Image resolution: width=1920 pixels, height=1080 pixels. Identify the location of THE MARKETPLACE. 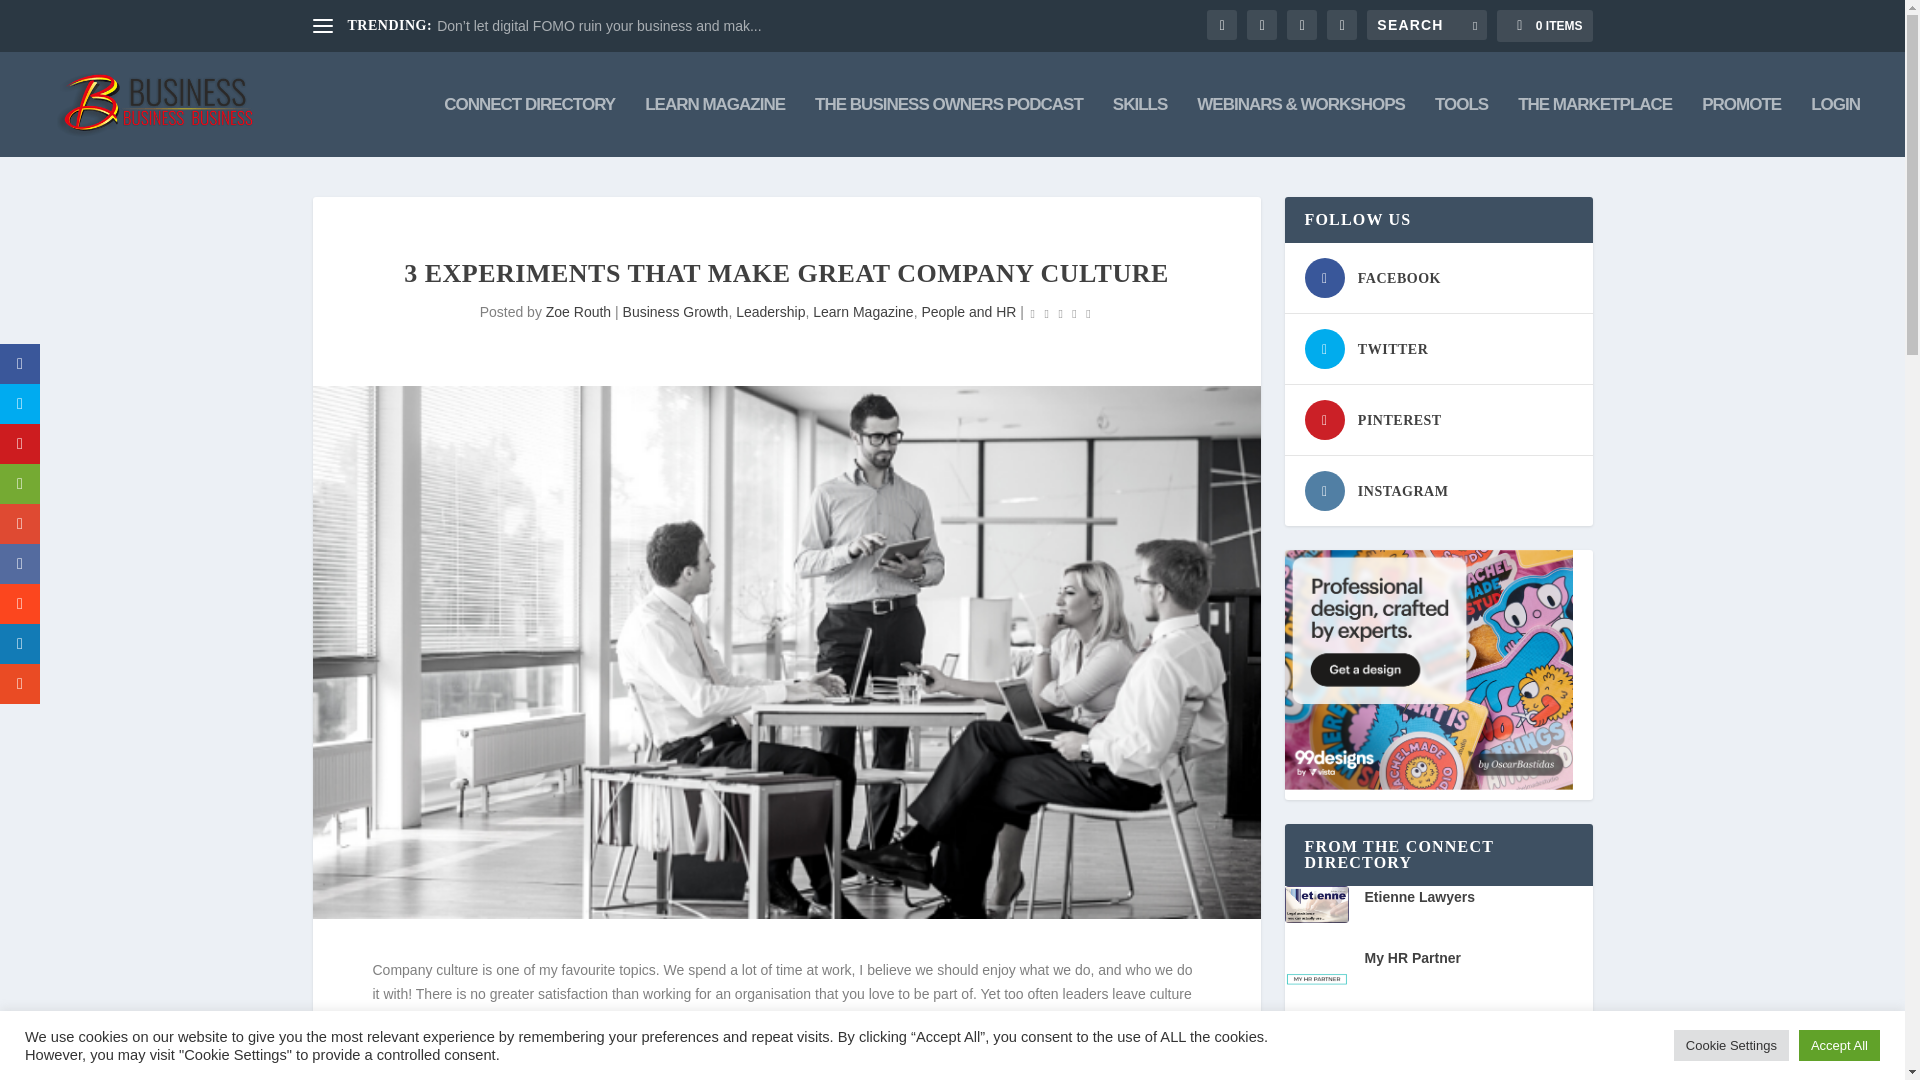
(1595, 126).